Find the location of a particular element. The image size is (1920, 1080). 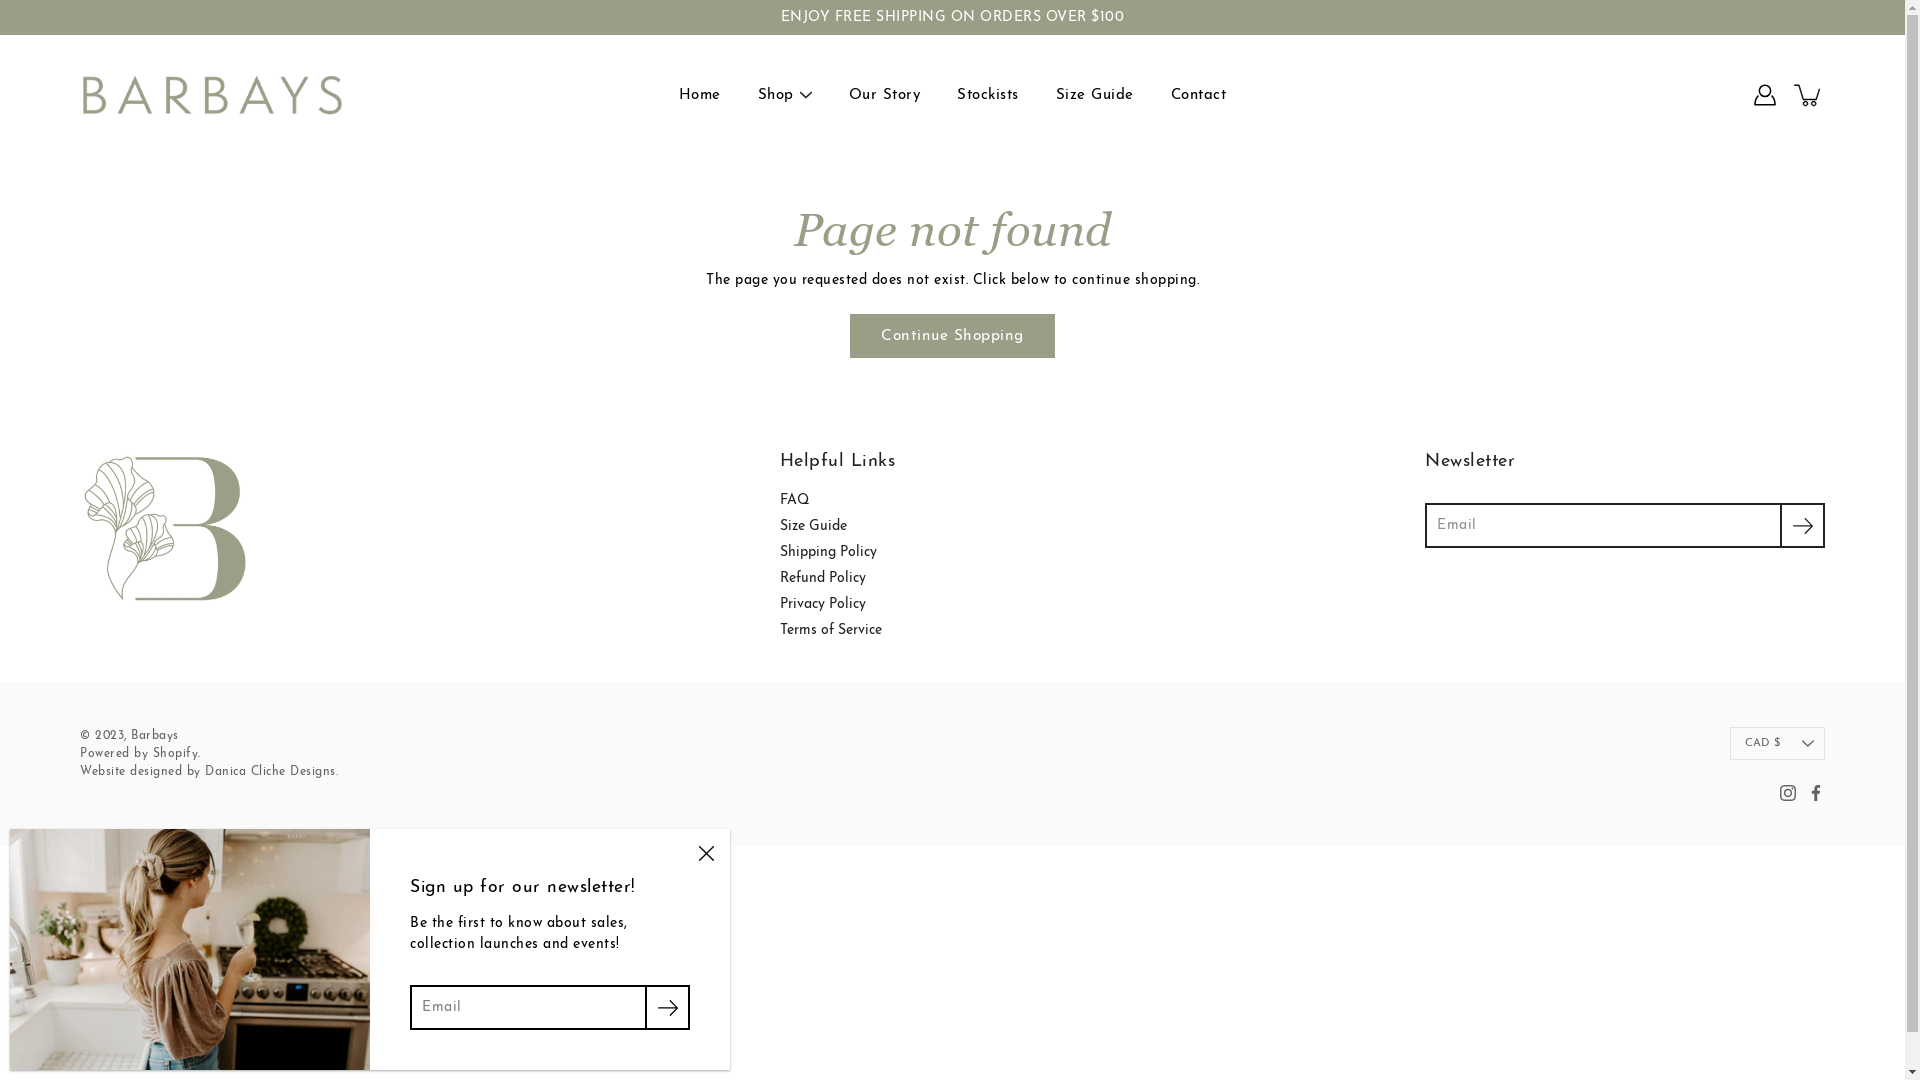

Shop is located at coordinates (776, 94).